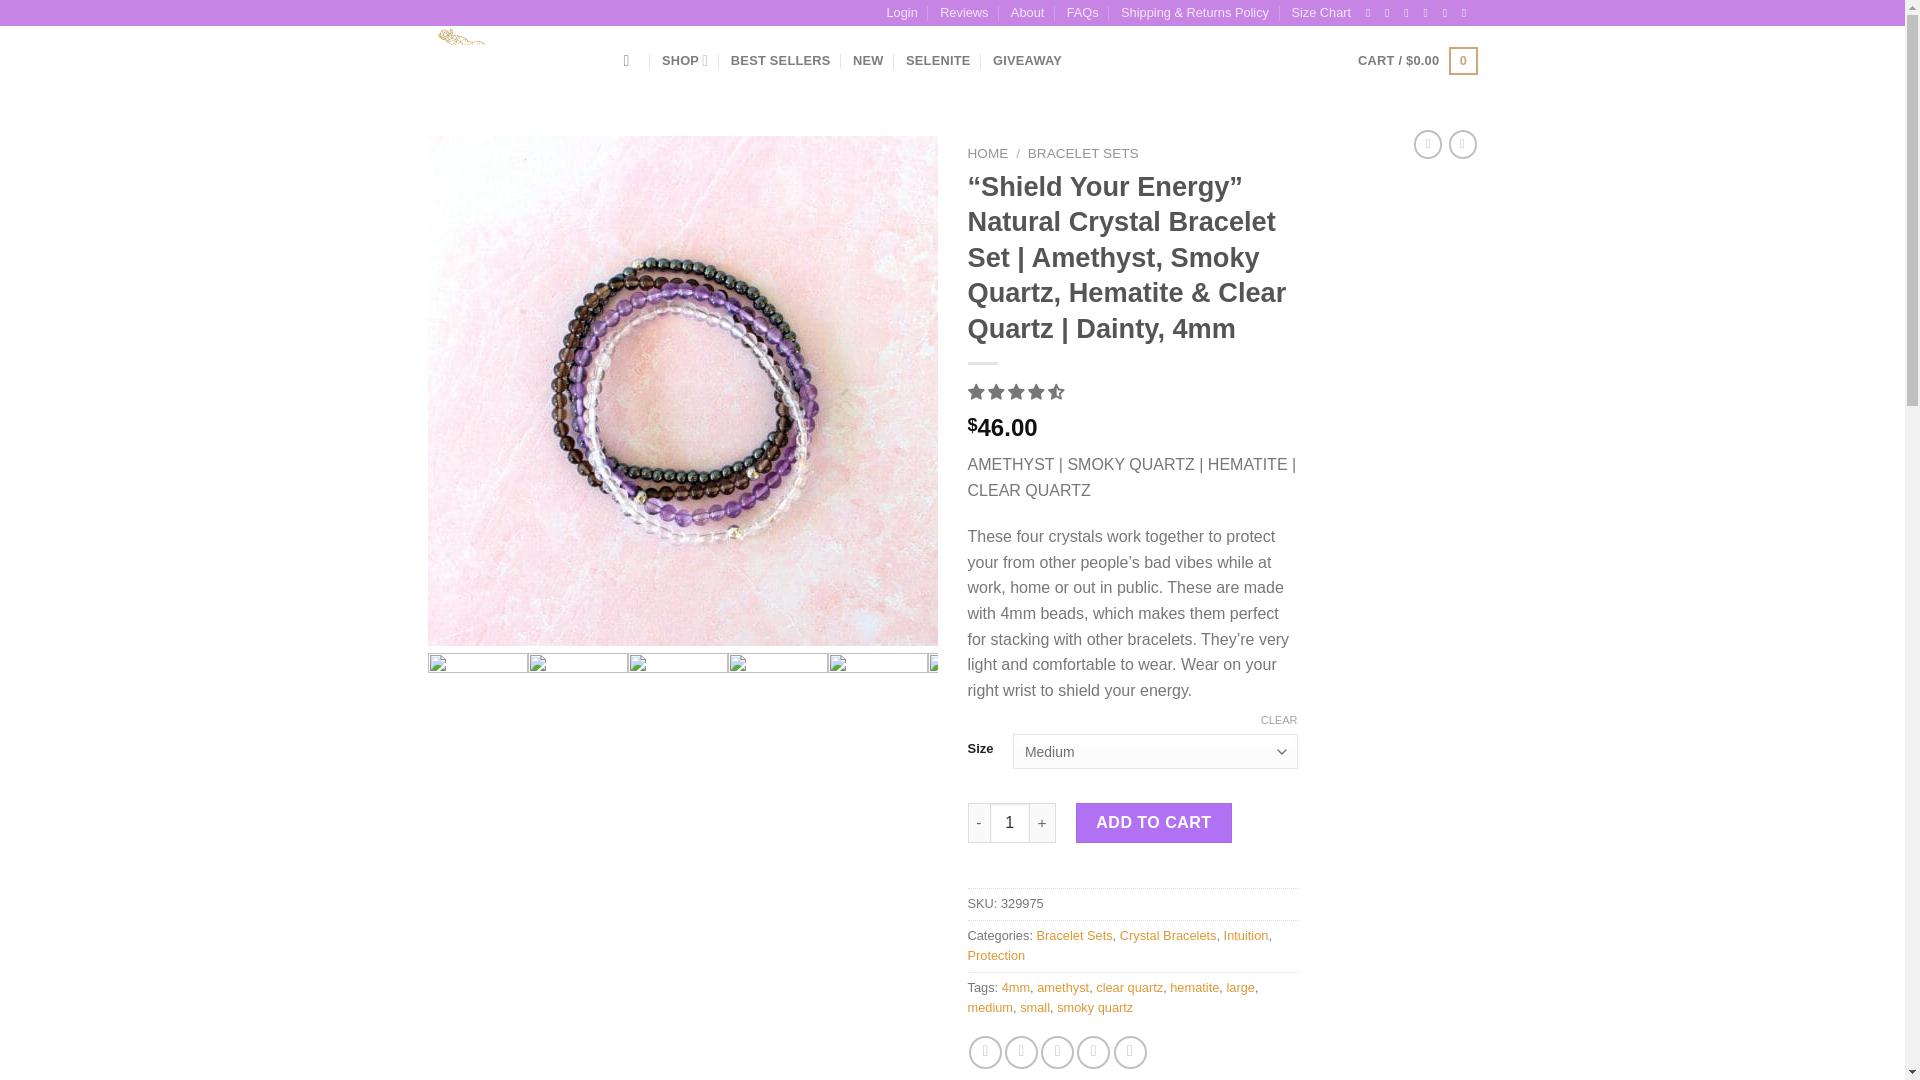 The image size is (1920, 1080). I want to click on 1, so click(1010, 823).